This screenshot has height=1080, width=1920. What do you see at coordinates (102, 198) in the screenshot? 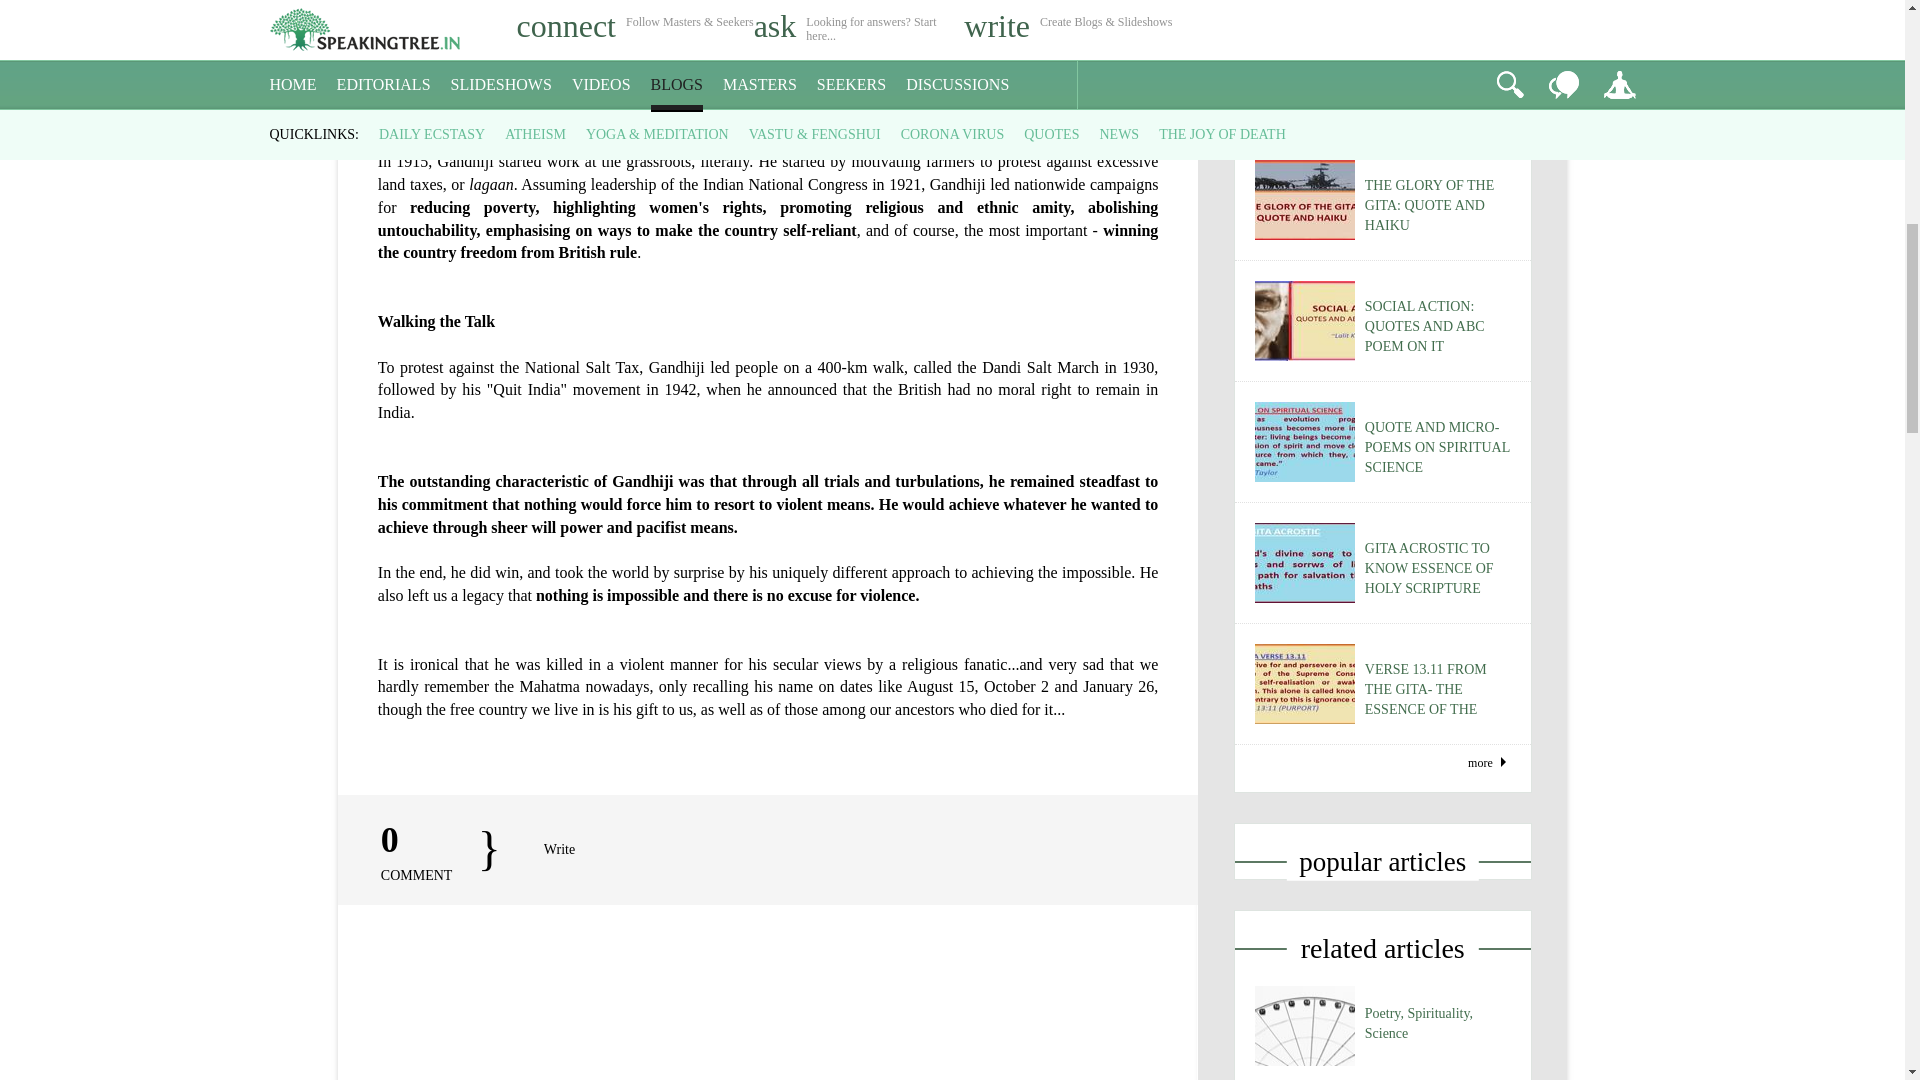
I see `Share on LinkedIn` at bounding box center [102, 198].